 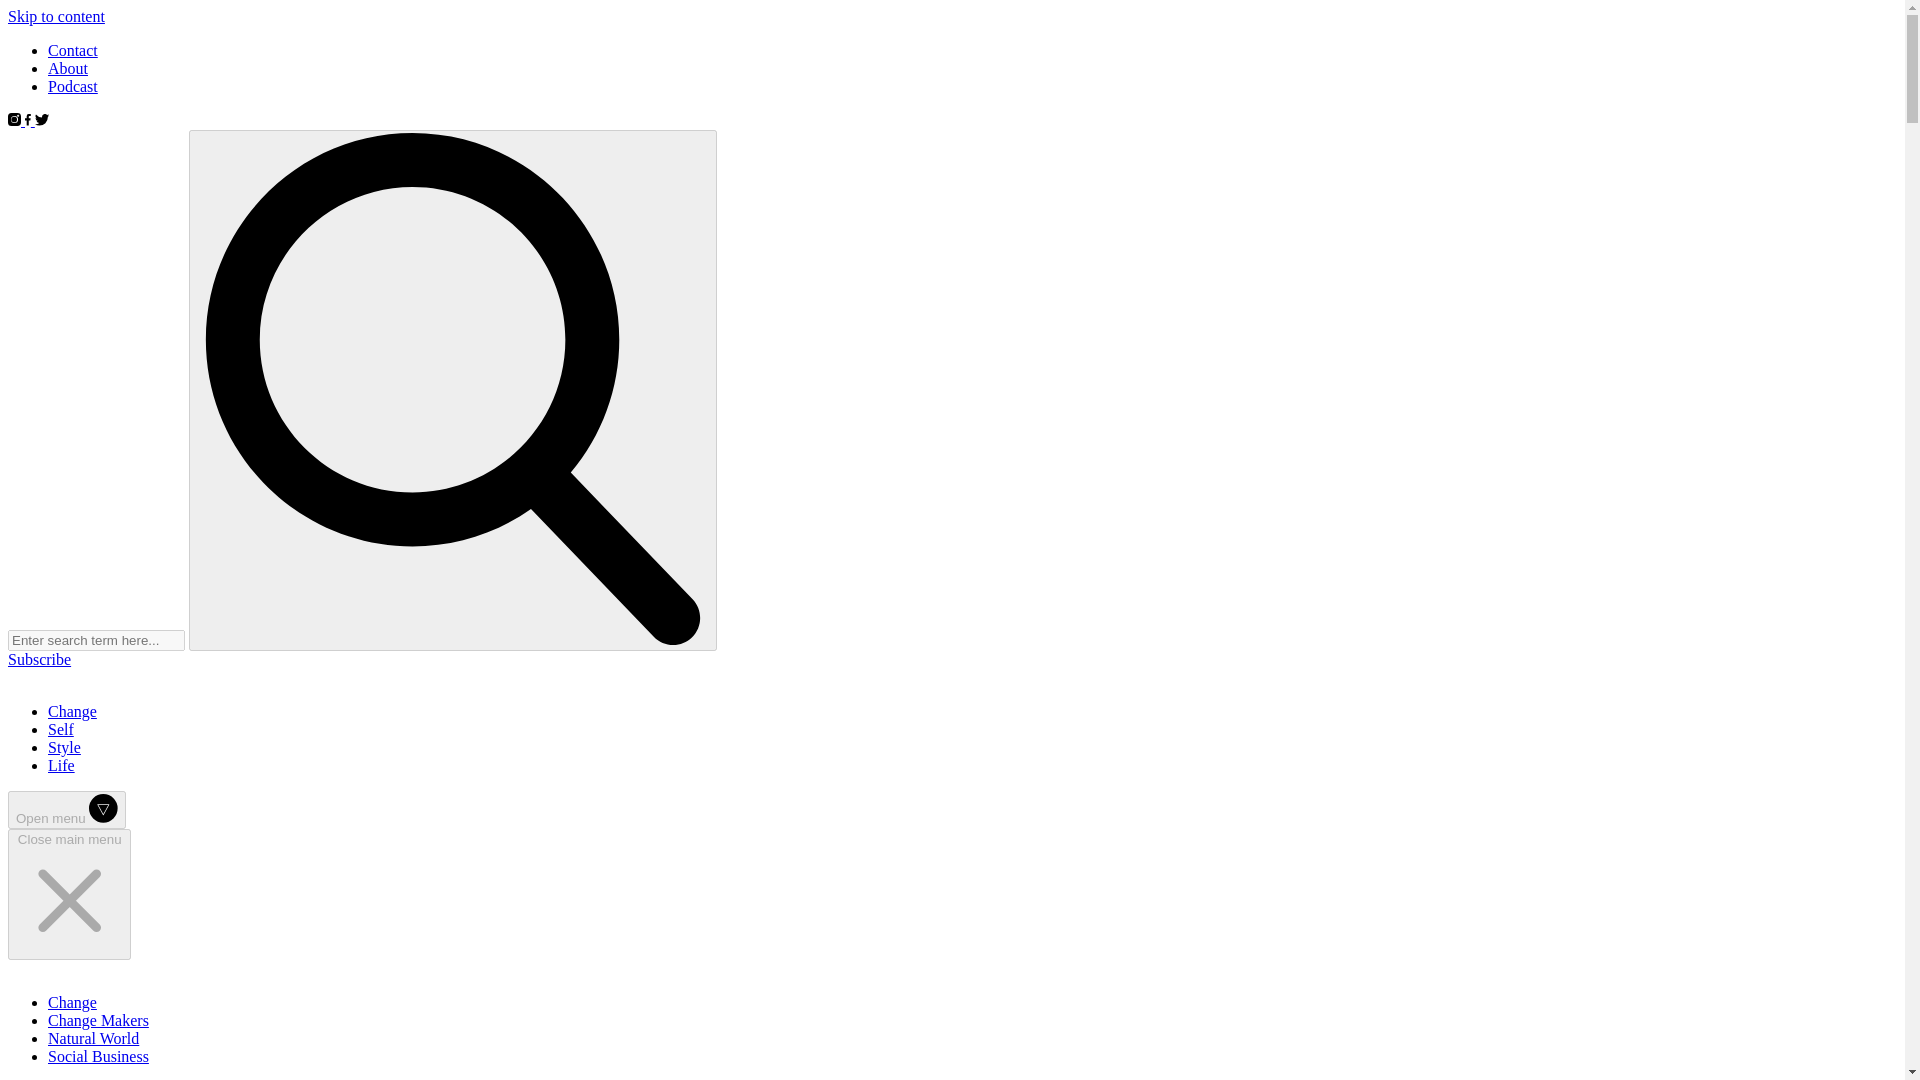 What do you see at coordinates (66, 810) in the screenshot?
I see `Open menu` at bounding box center [66, 810].